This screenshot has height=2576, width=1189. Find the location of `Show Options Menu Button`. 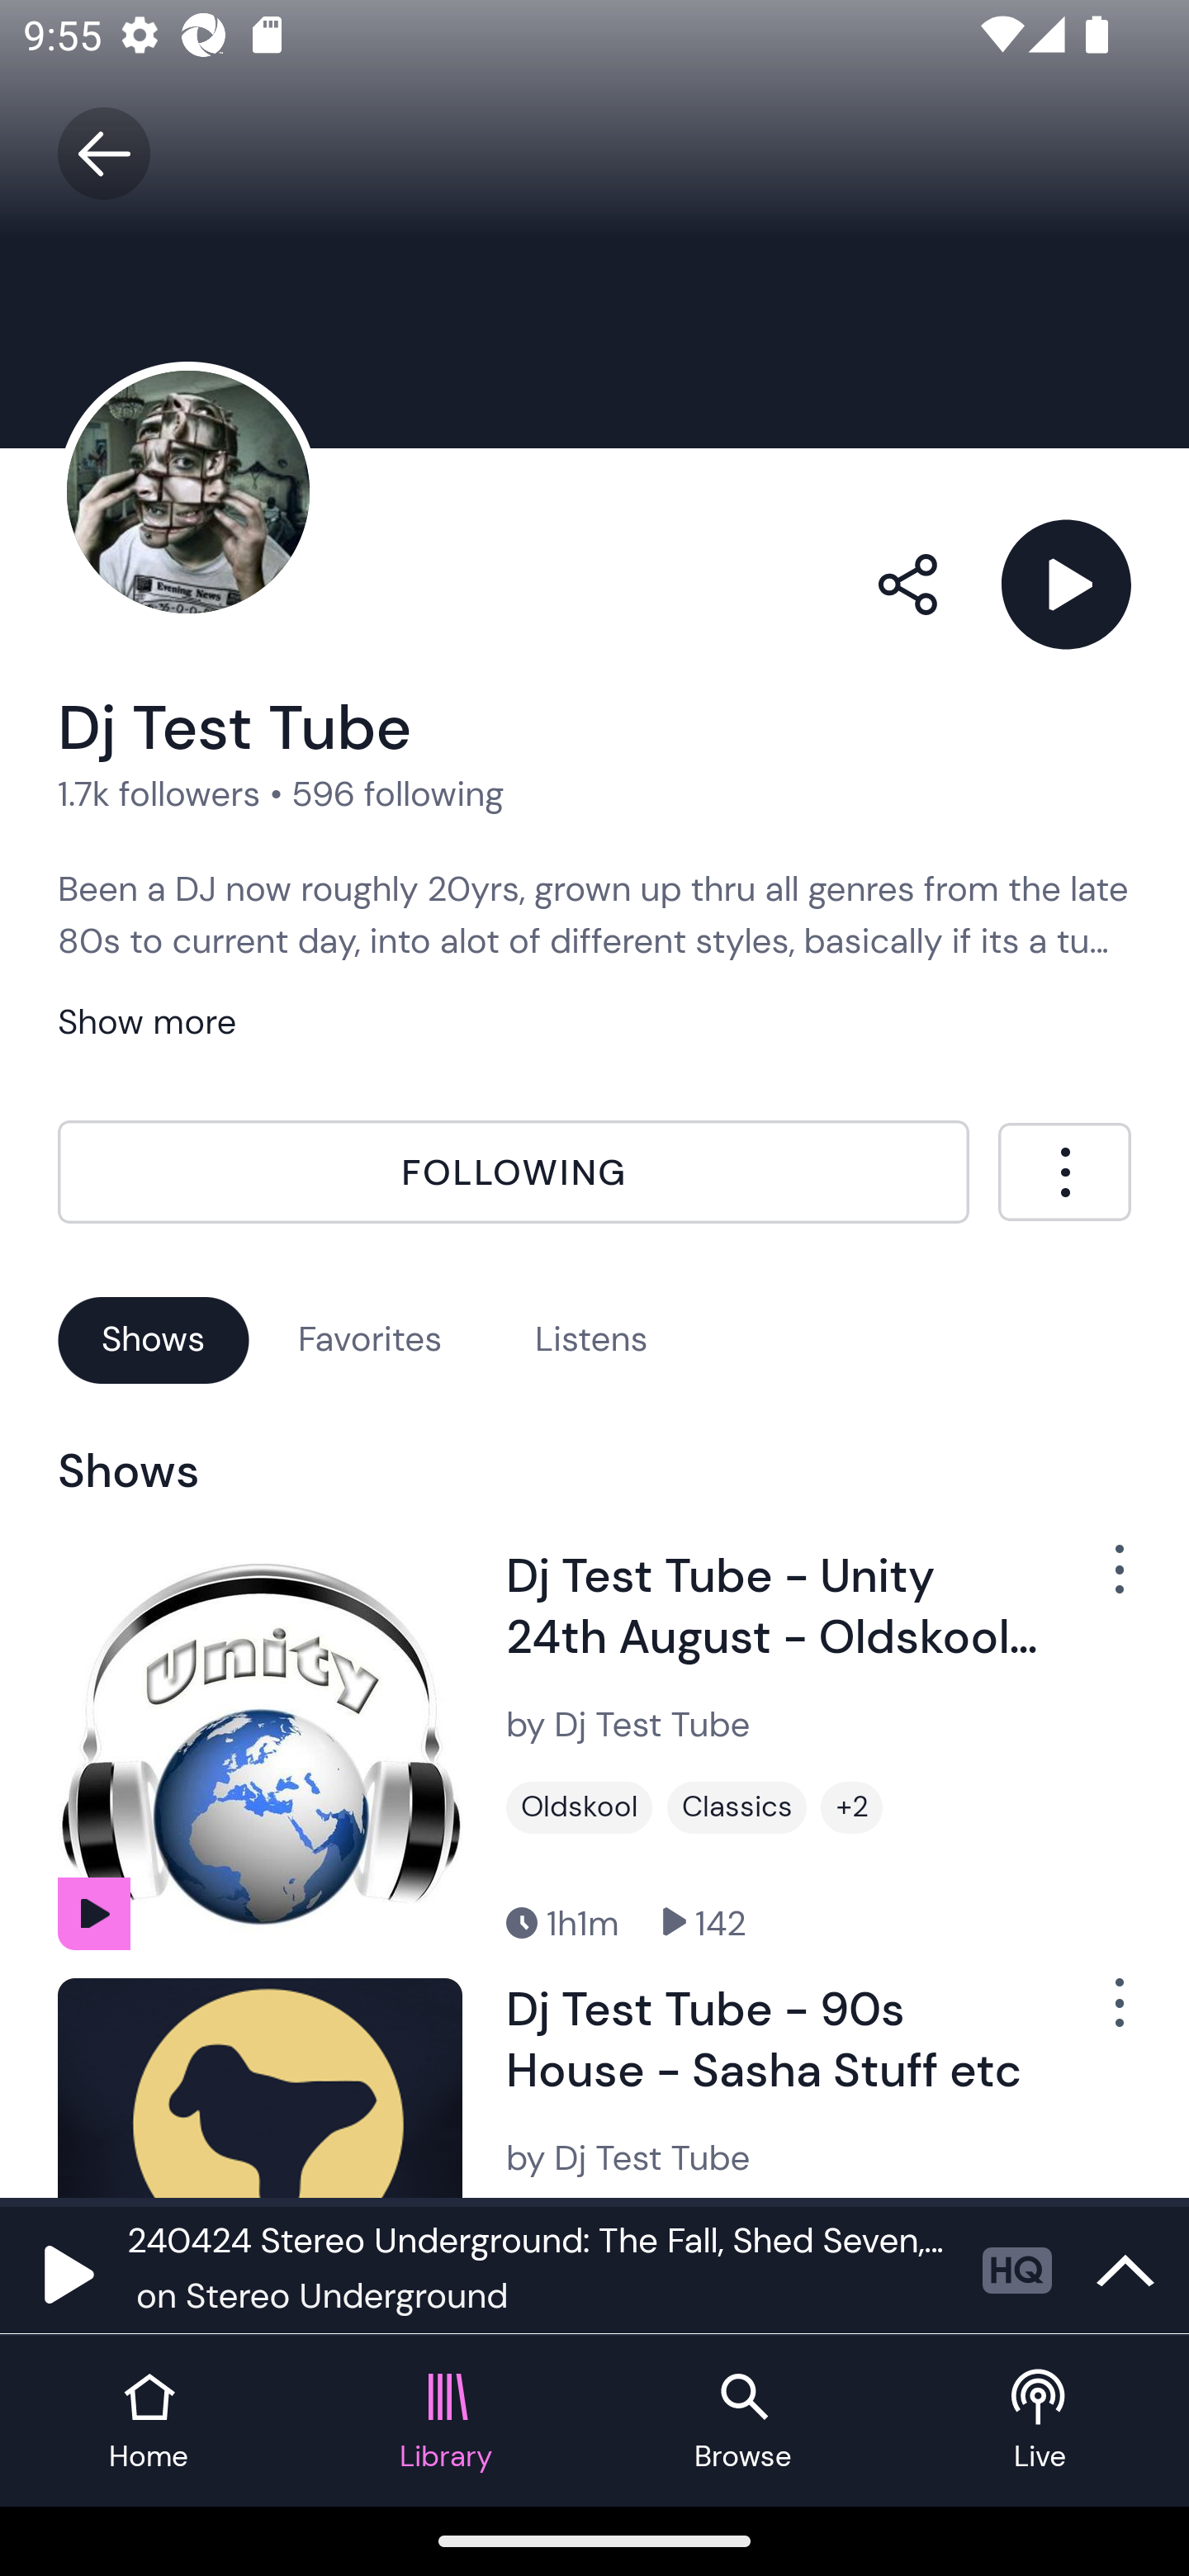

Show Options Menu Button is located at coordinates (1101, 1583).